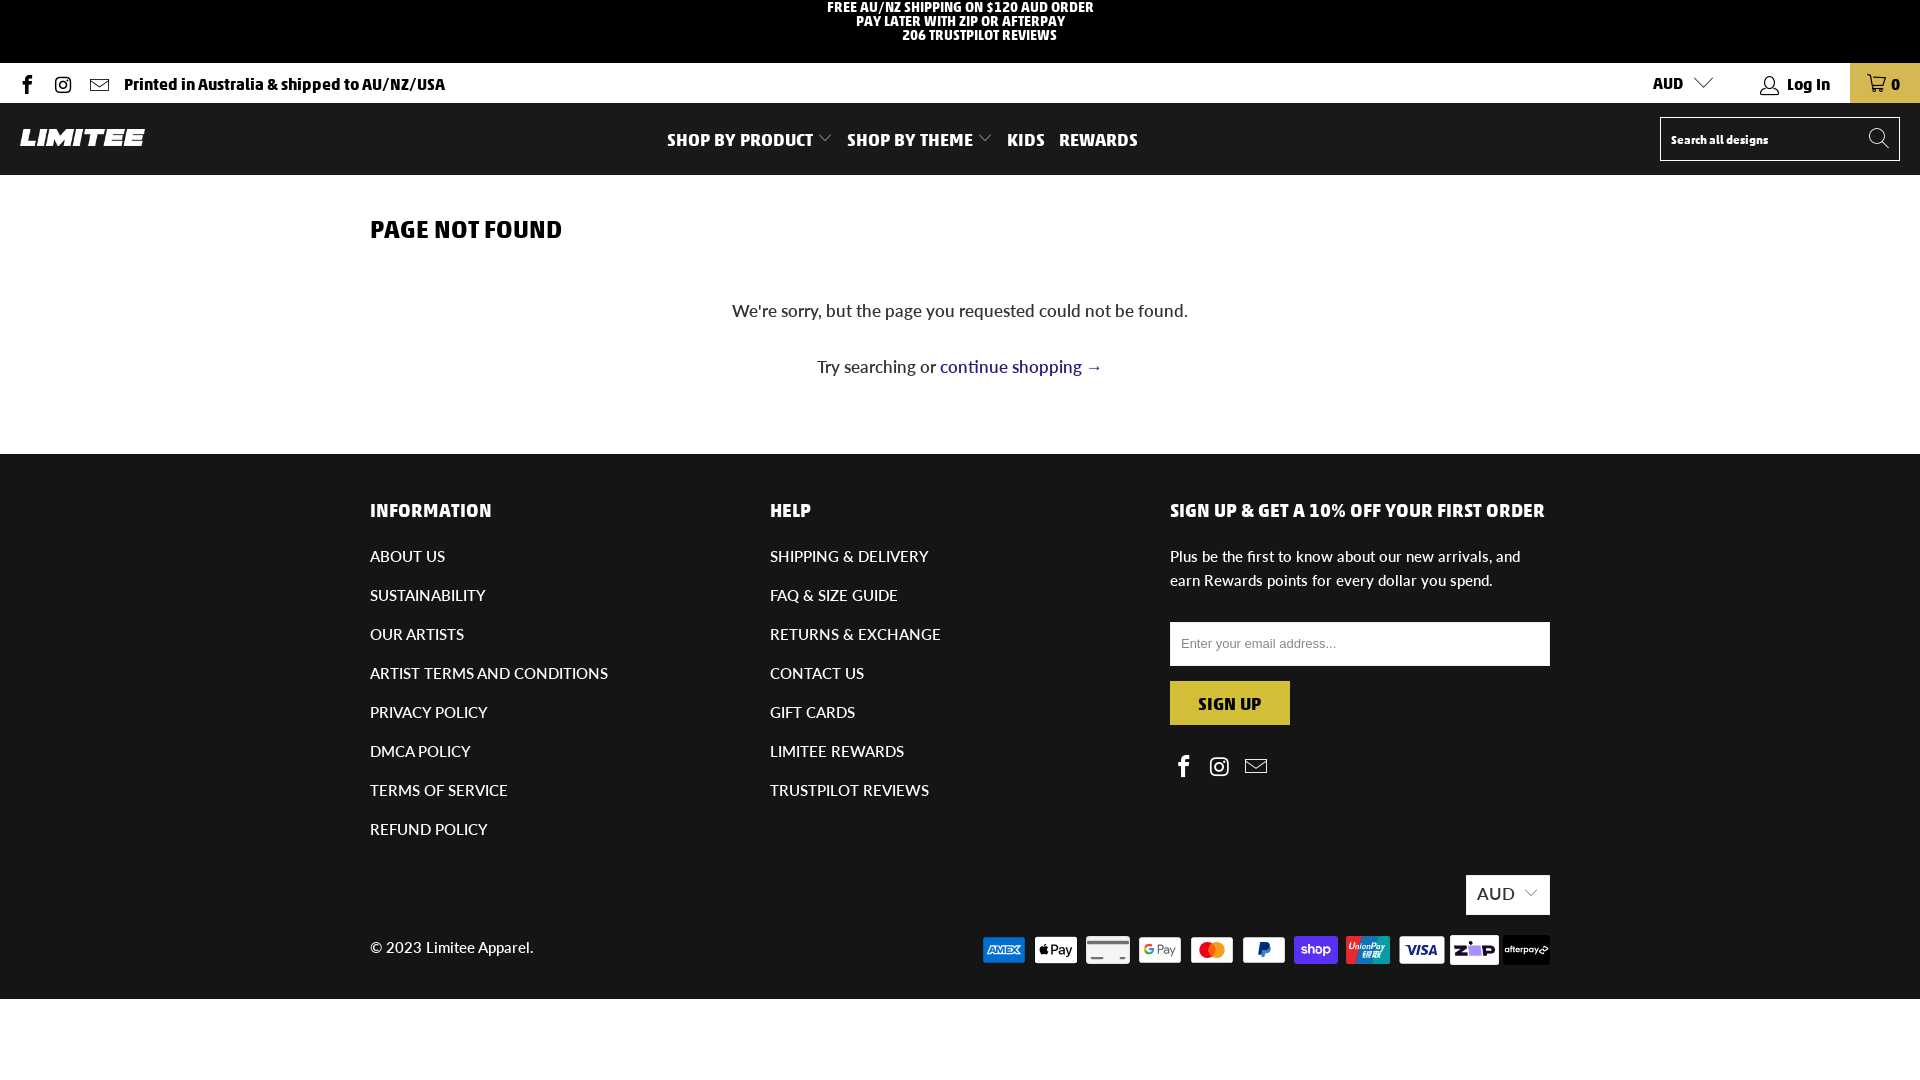  Describe the element at coordinates (1508, 895) in the screenshot. I see `AUD` at that location.